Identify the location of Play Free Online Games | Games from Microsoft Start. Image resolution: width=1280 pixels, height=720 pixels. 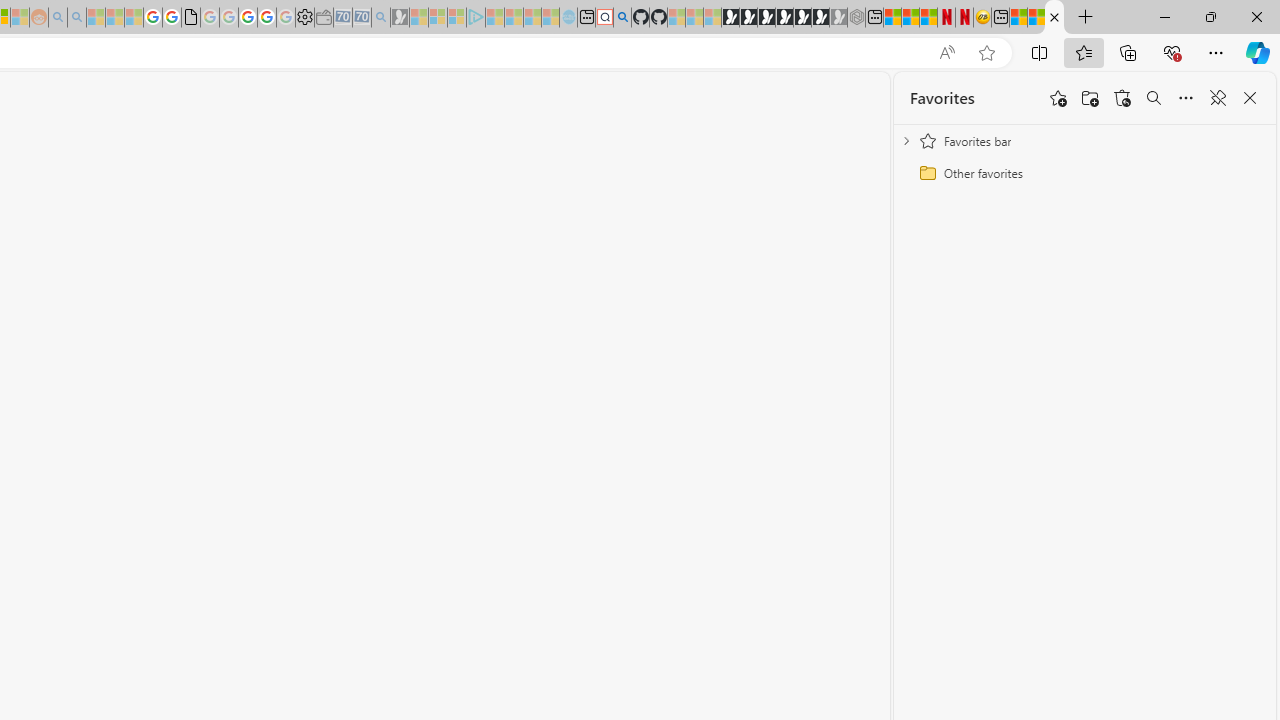
(730, 18).